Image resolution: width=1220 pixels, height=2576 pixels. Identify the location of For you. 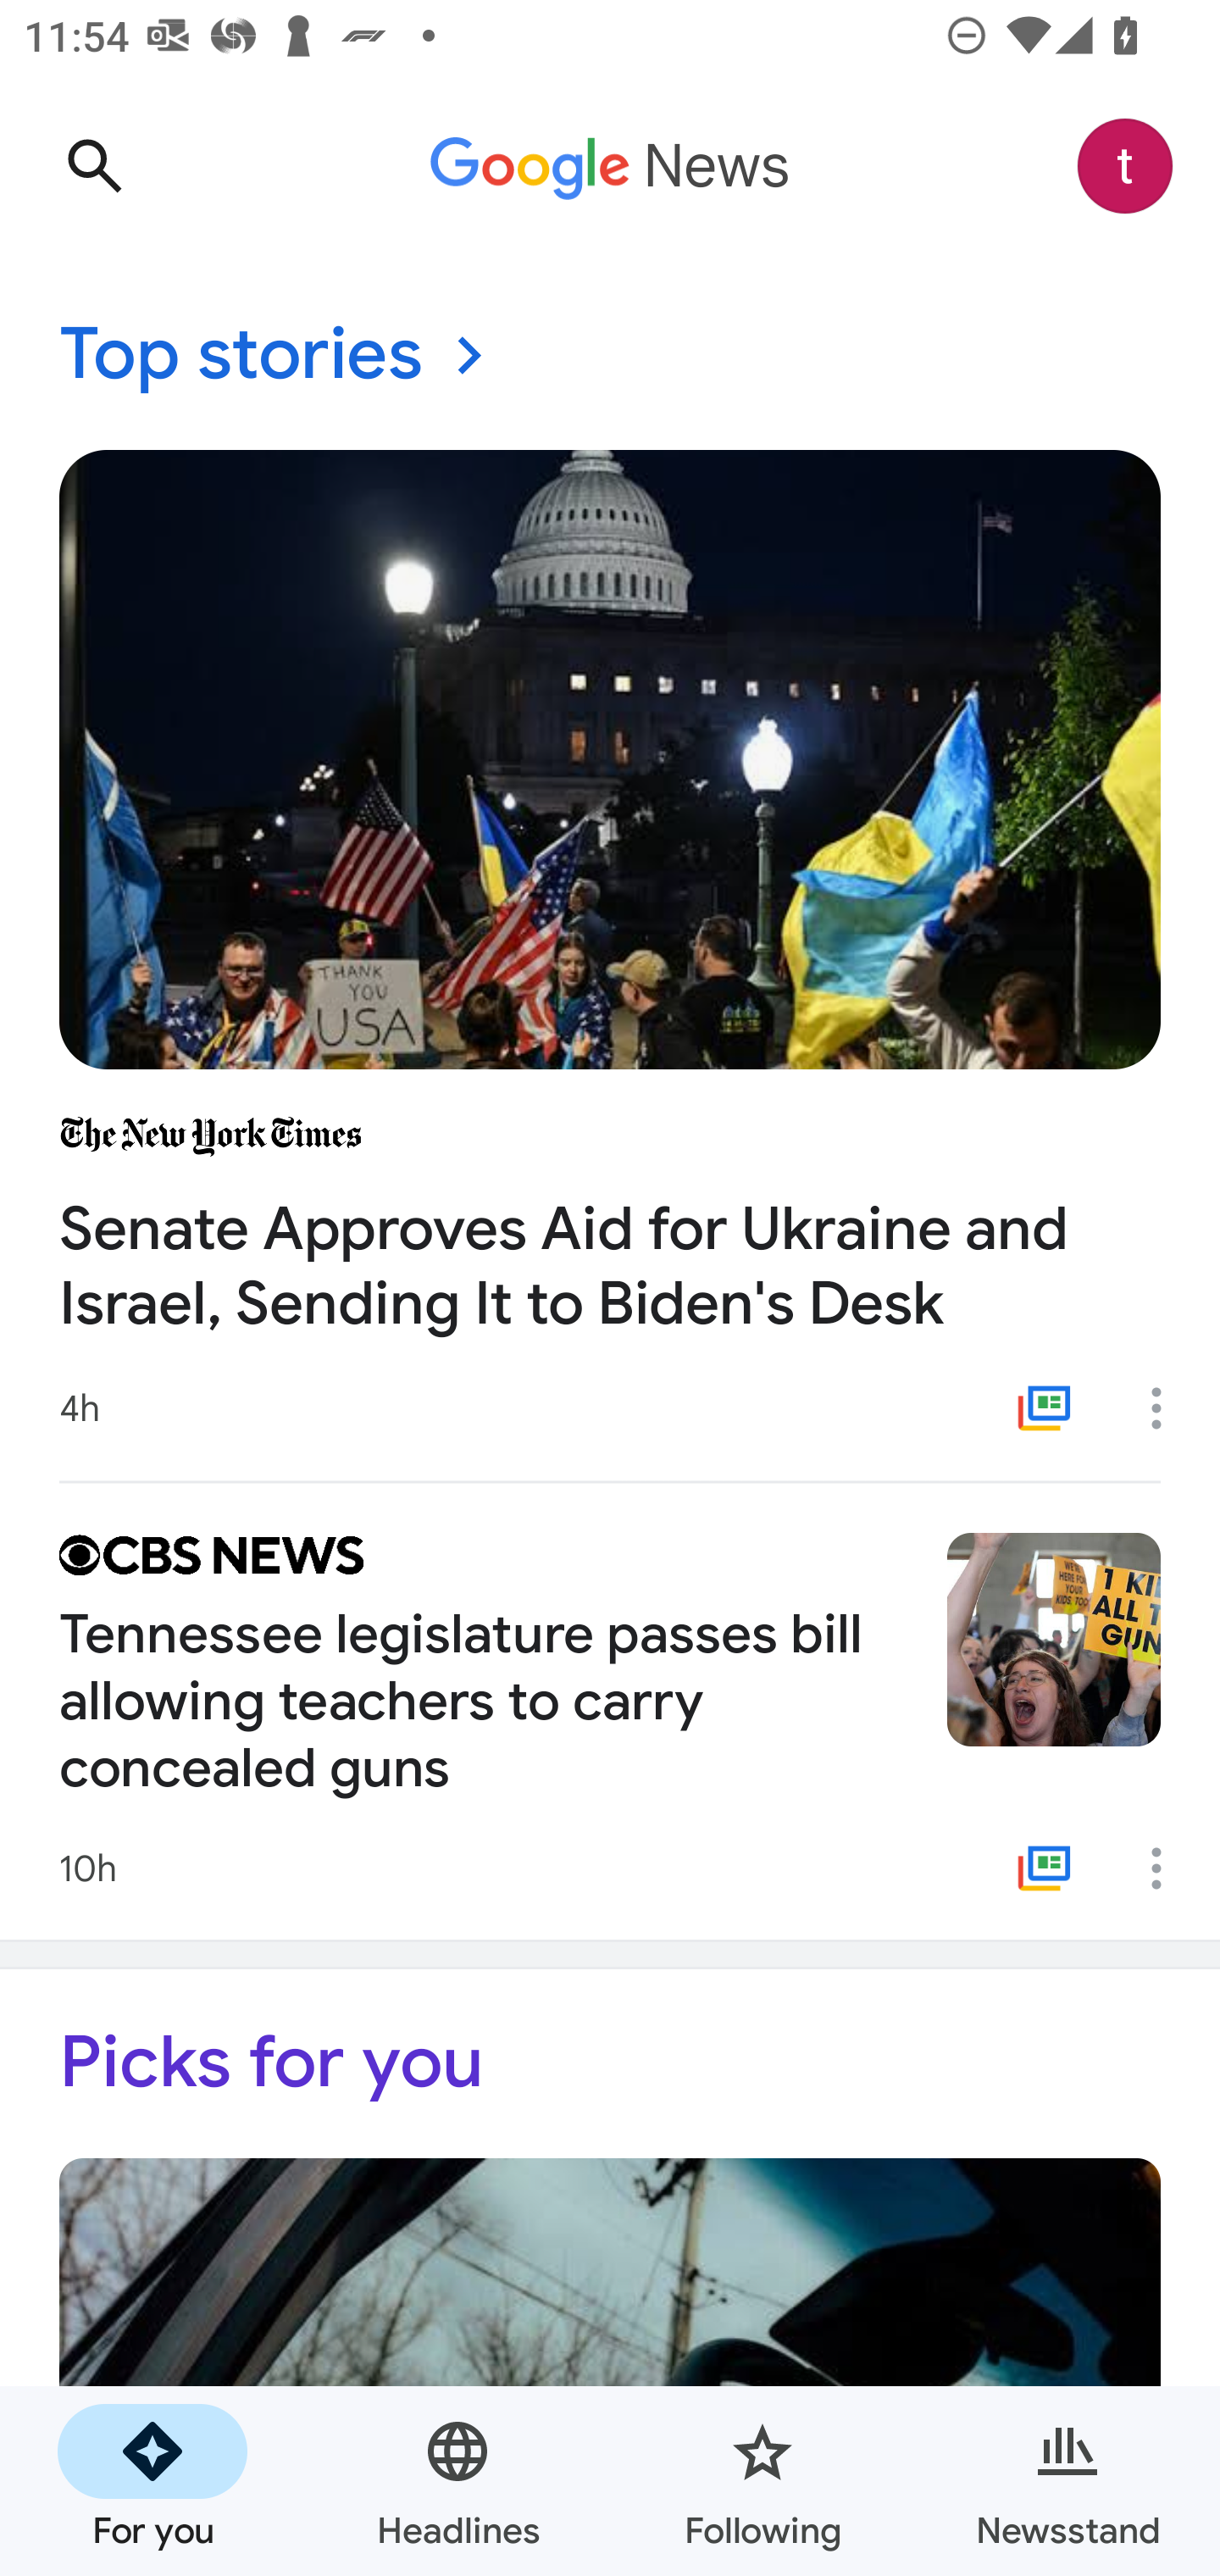
(152, 2481).